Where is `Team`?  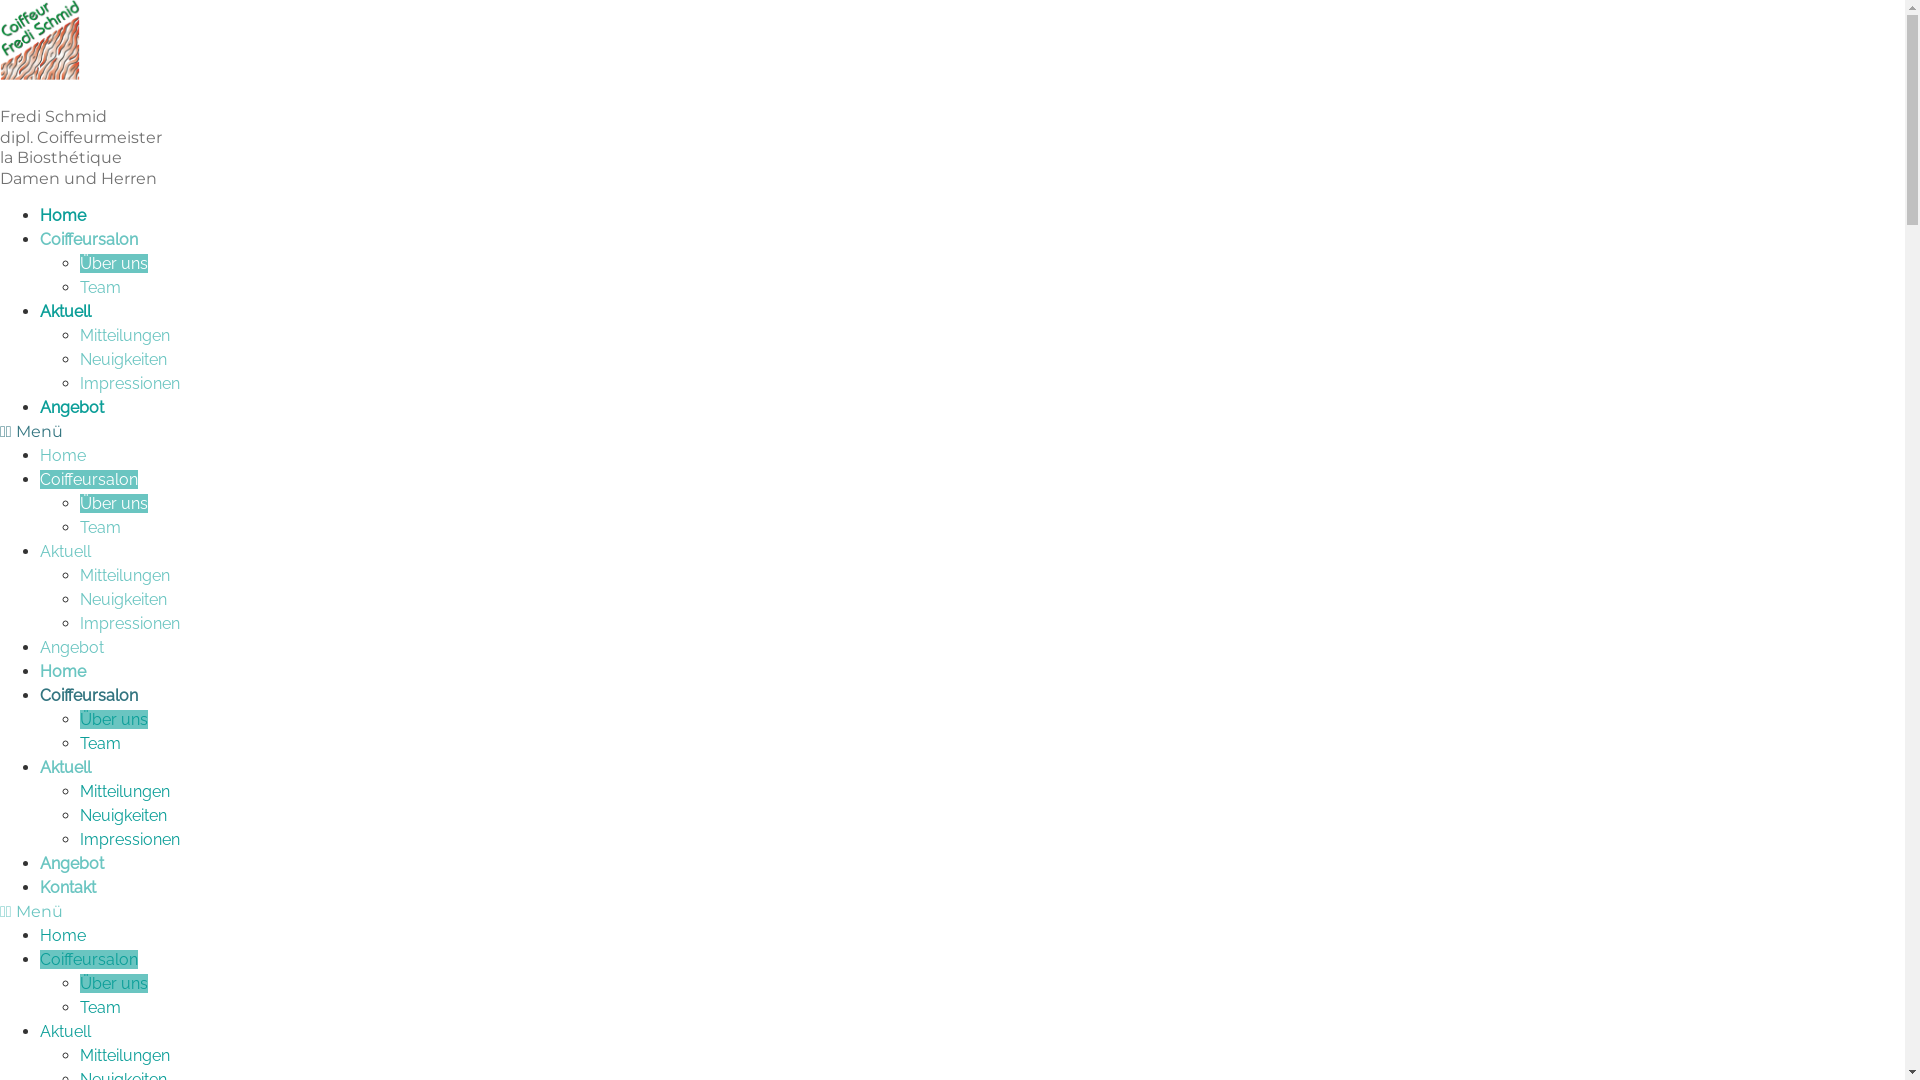 Team is located at coordinates (100, 744).